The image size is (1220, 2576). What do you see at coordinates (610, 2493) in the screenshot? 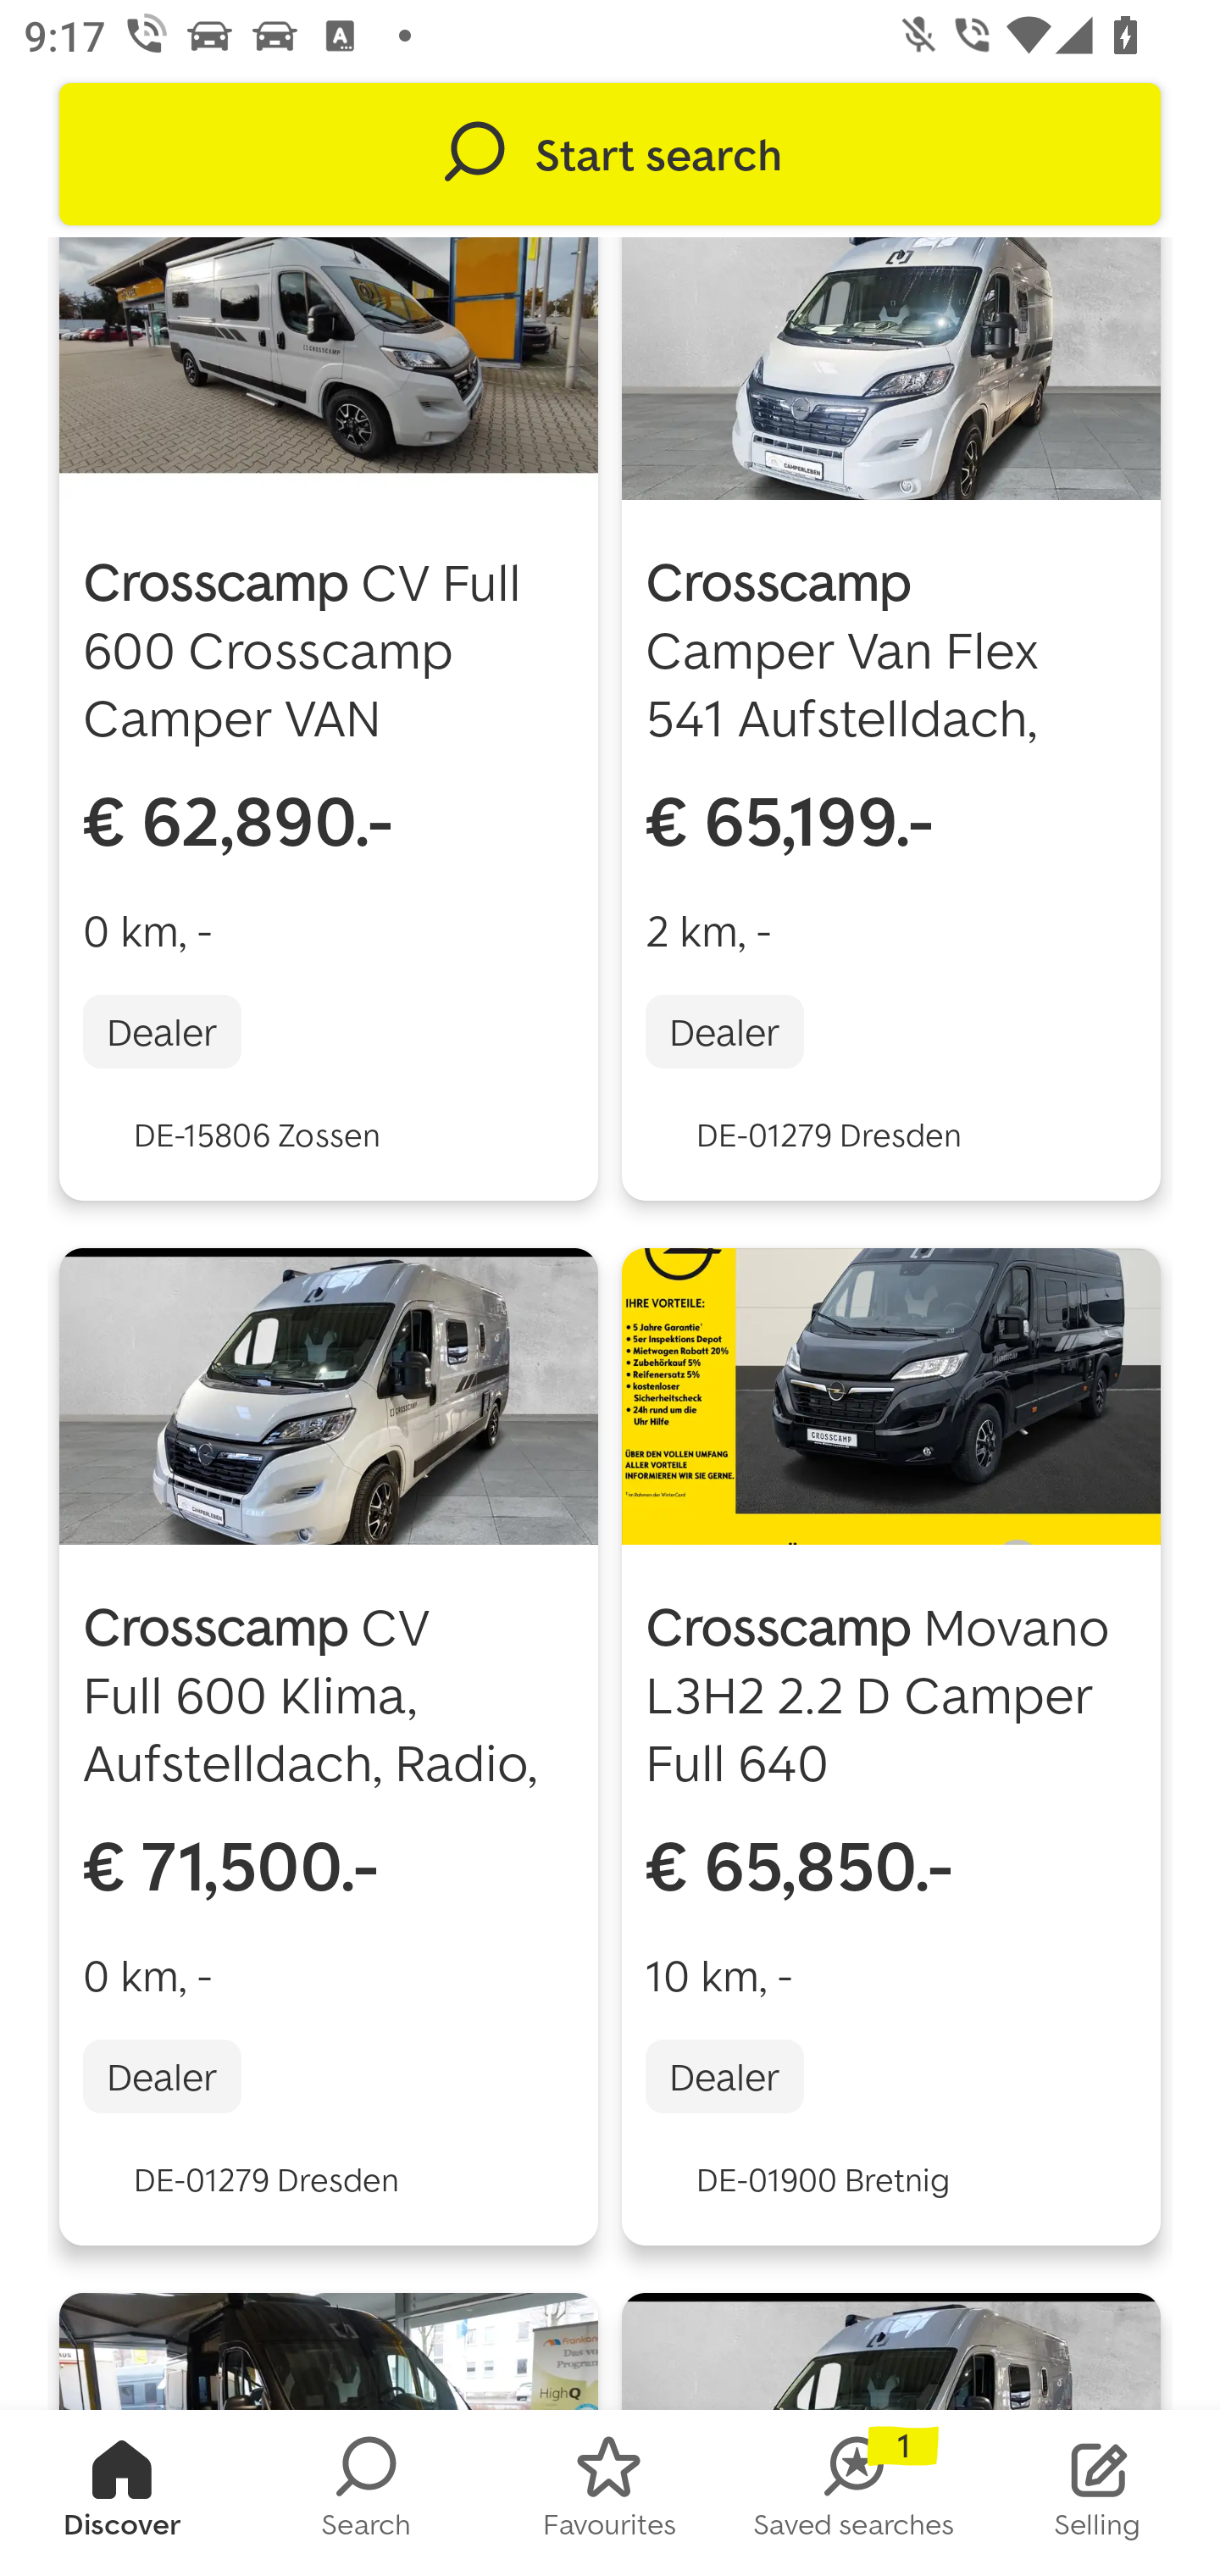
I see `FAVORITES Favourites` at bounding box center [610, 2493].